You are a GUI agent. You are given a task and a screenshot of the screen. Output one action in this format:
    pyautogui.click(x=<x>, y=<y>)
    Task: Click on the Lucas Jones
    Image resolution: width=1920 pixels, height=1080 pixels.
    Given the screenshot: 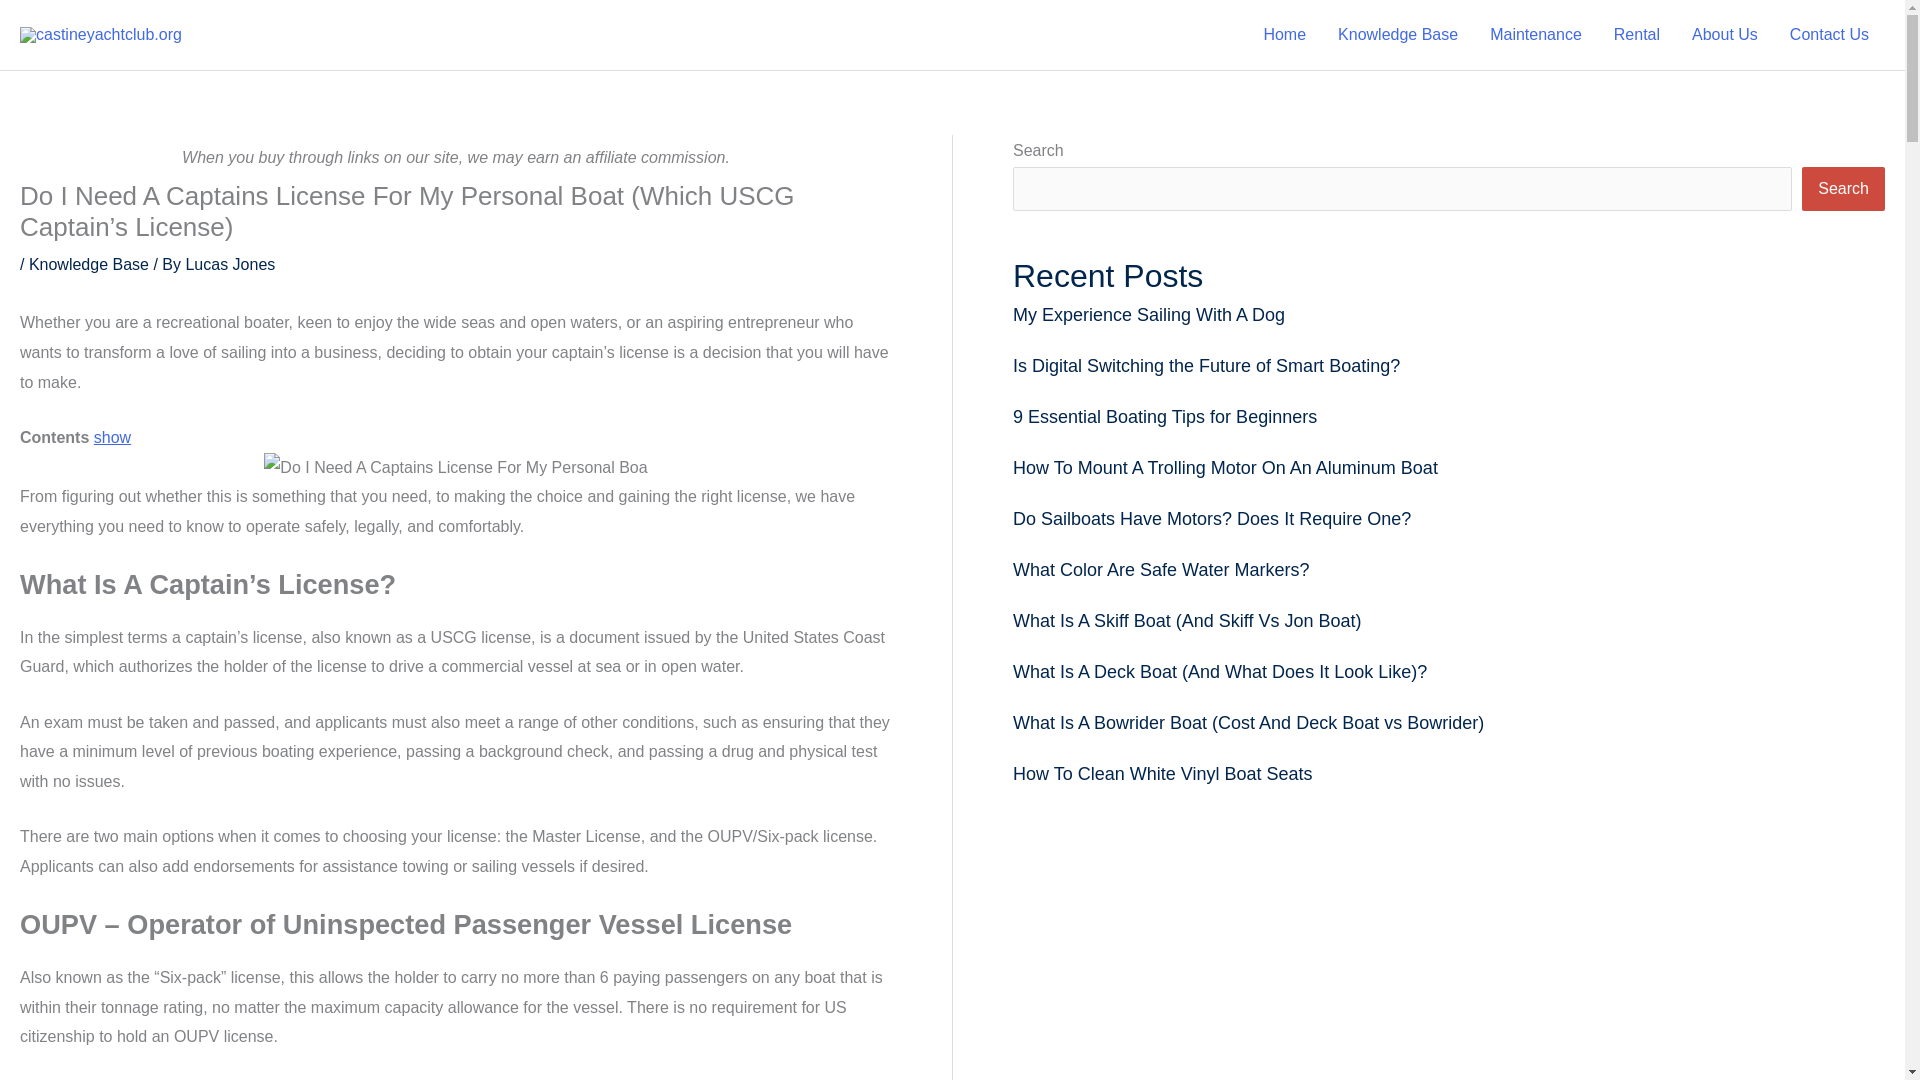 What is the action you would take?
    pyautogui.click(x=229, y=264)
    